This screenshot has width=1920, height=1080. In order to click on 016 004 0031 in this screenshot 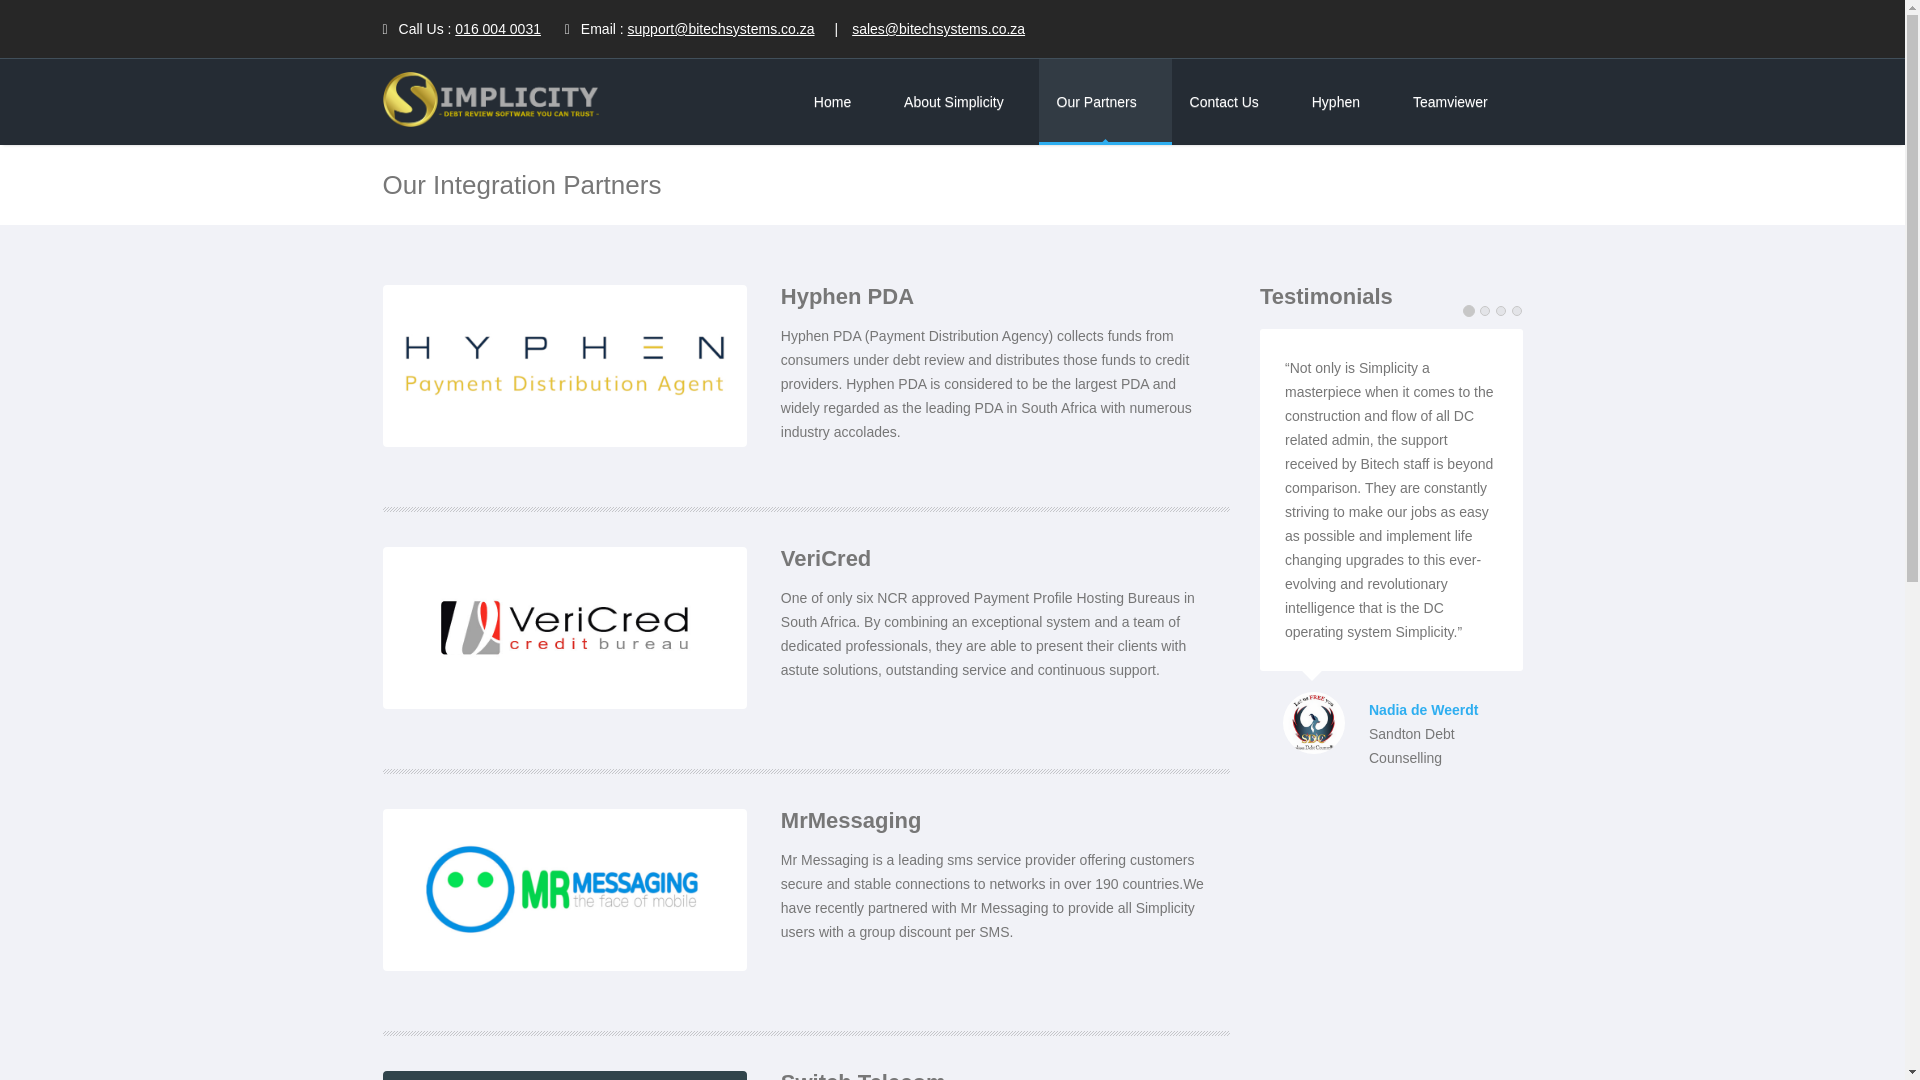, I will do `click(498, 28)`.